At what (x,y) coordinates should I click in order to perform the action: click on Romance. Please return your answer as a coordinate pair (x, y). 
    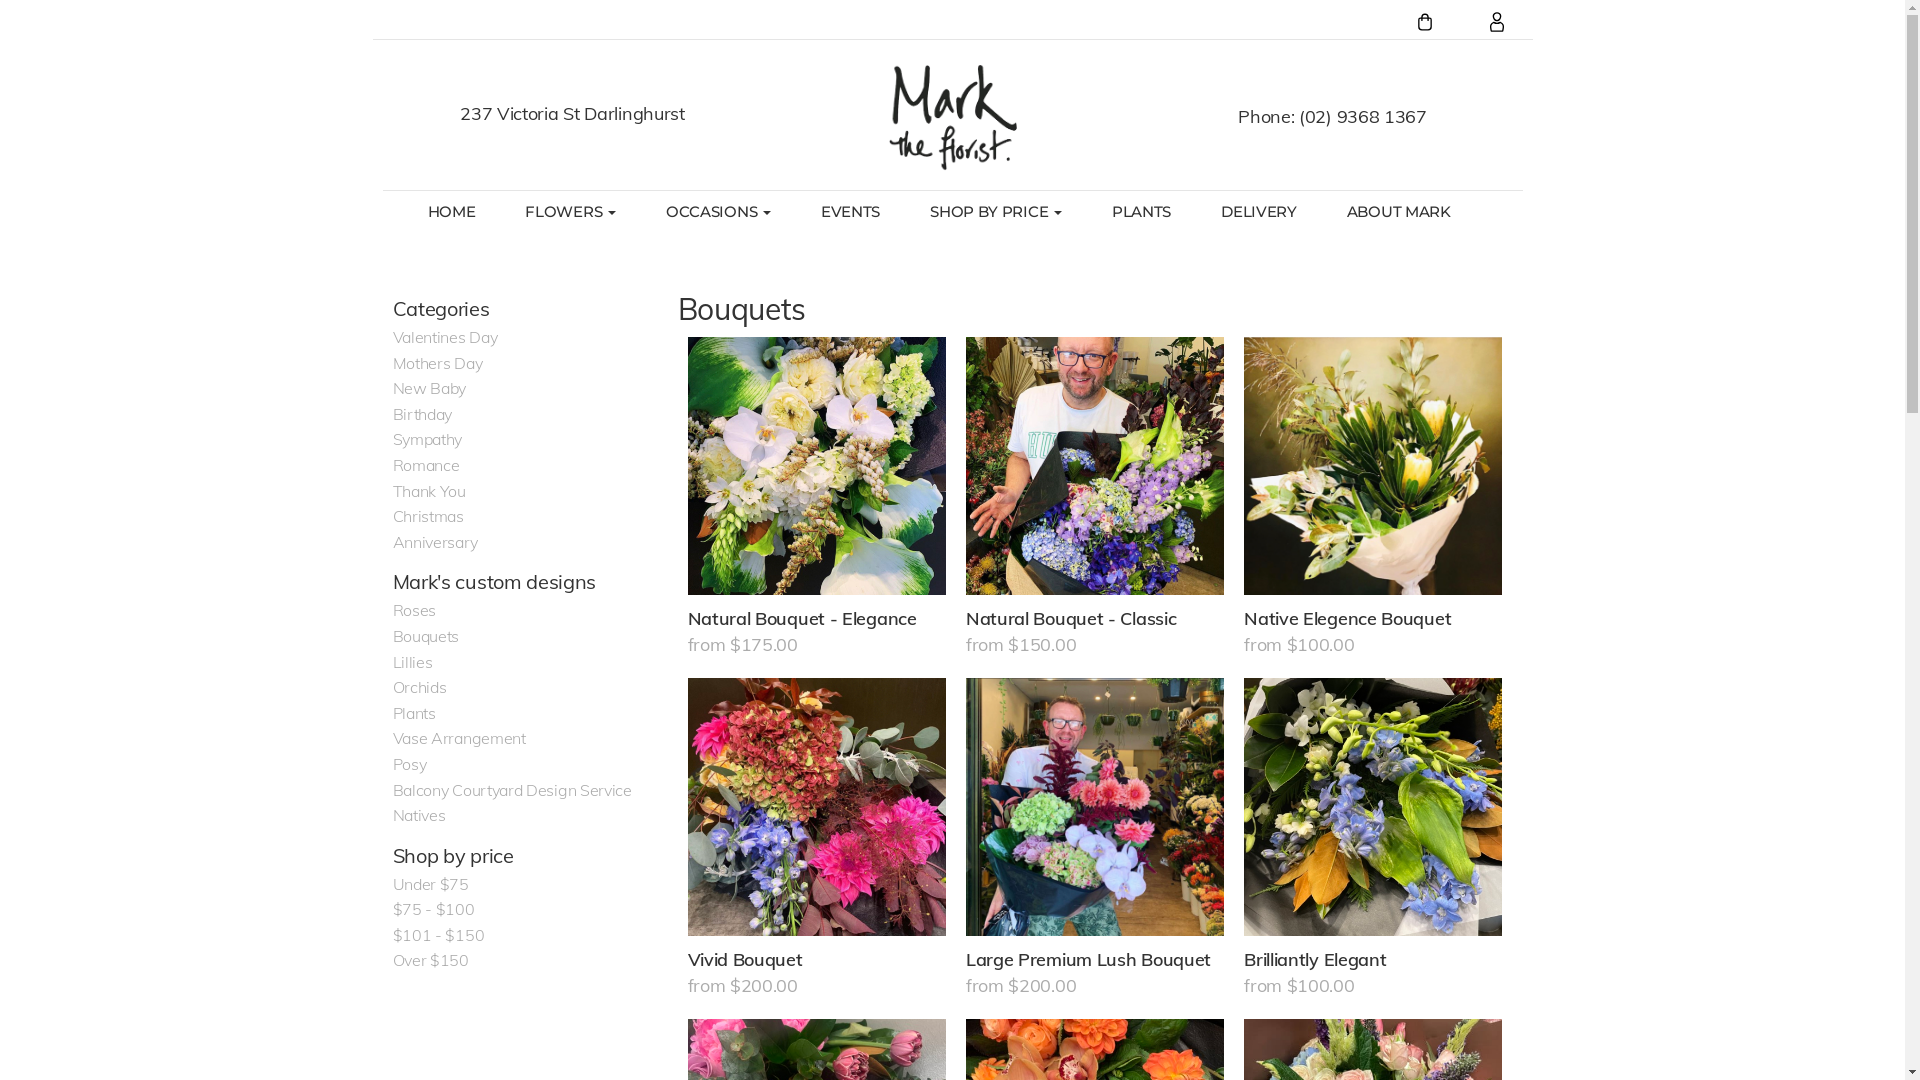
    Looking at the image, I should click on (426, 465).